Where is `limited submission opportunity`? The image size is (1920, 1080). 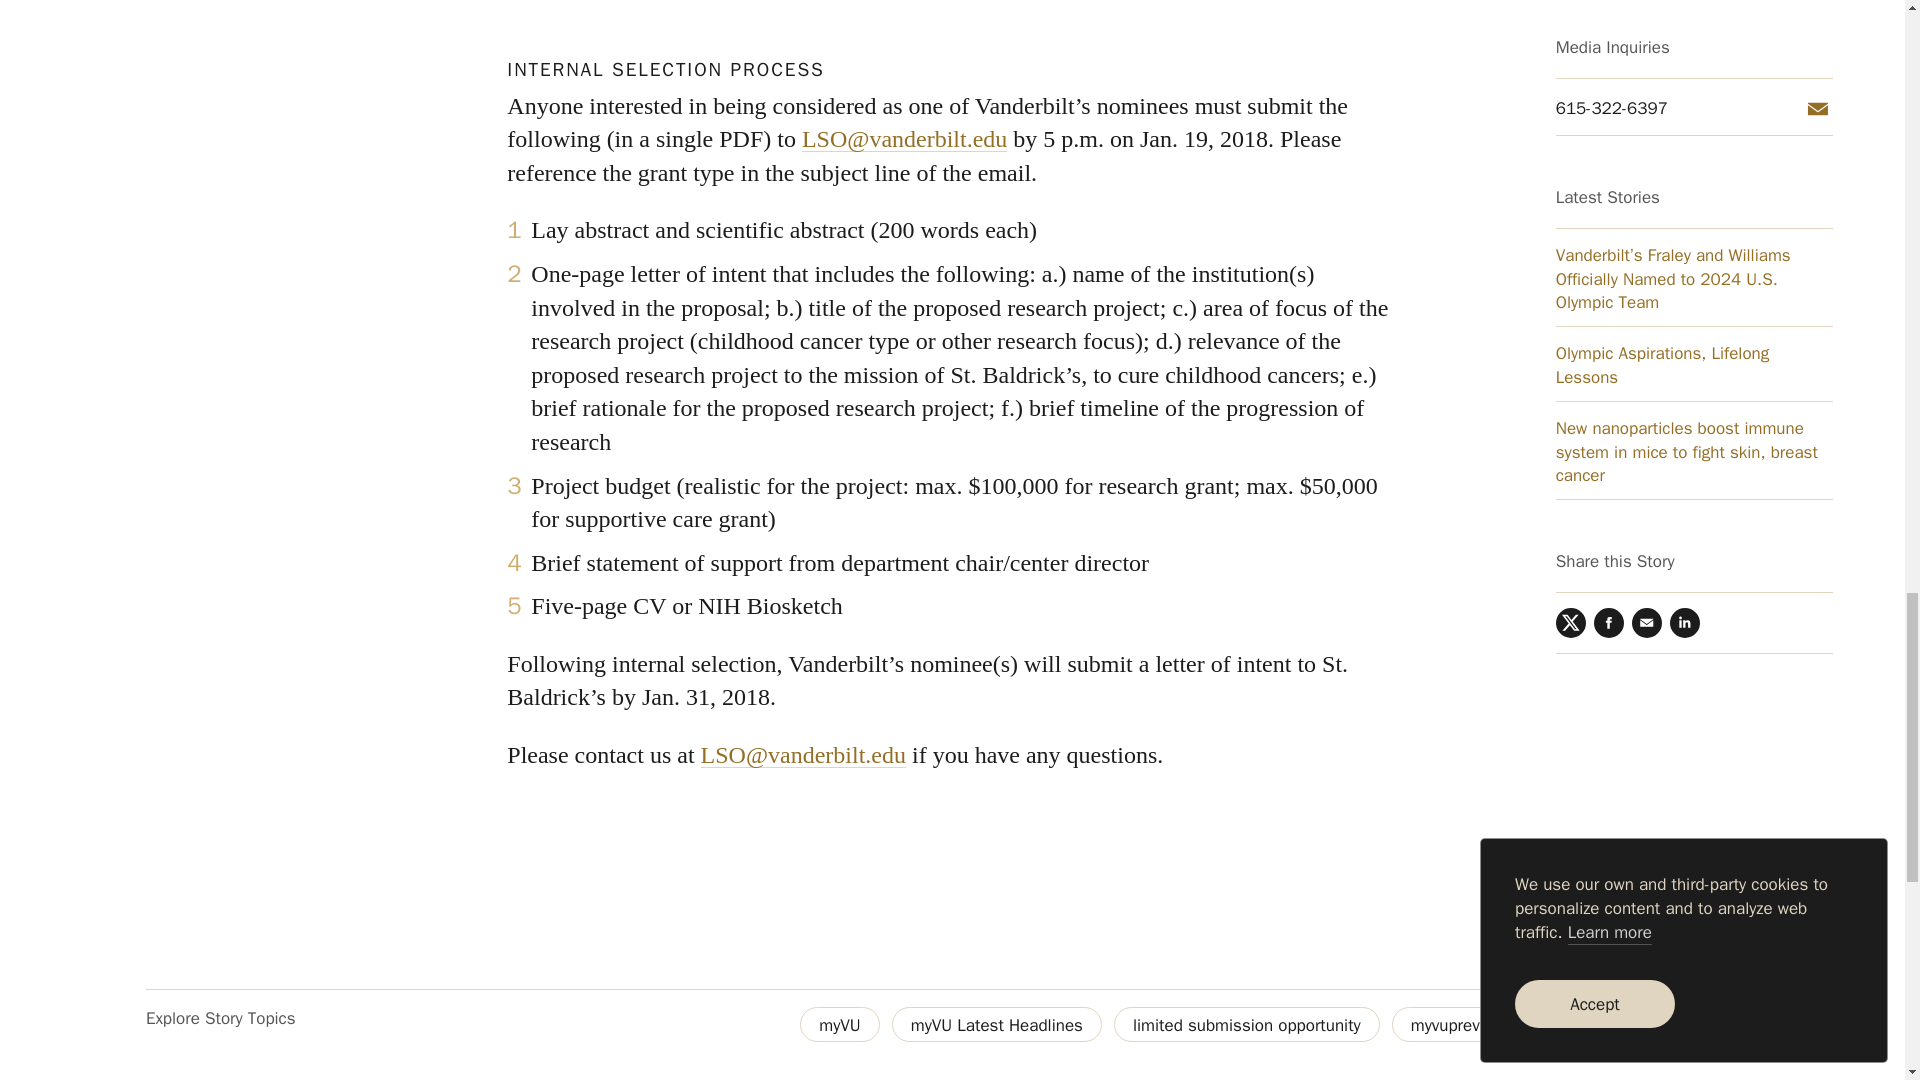 limited submission opportunity is located at coordinates (1246, 1024).